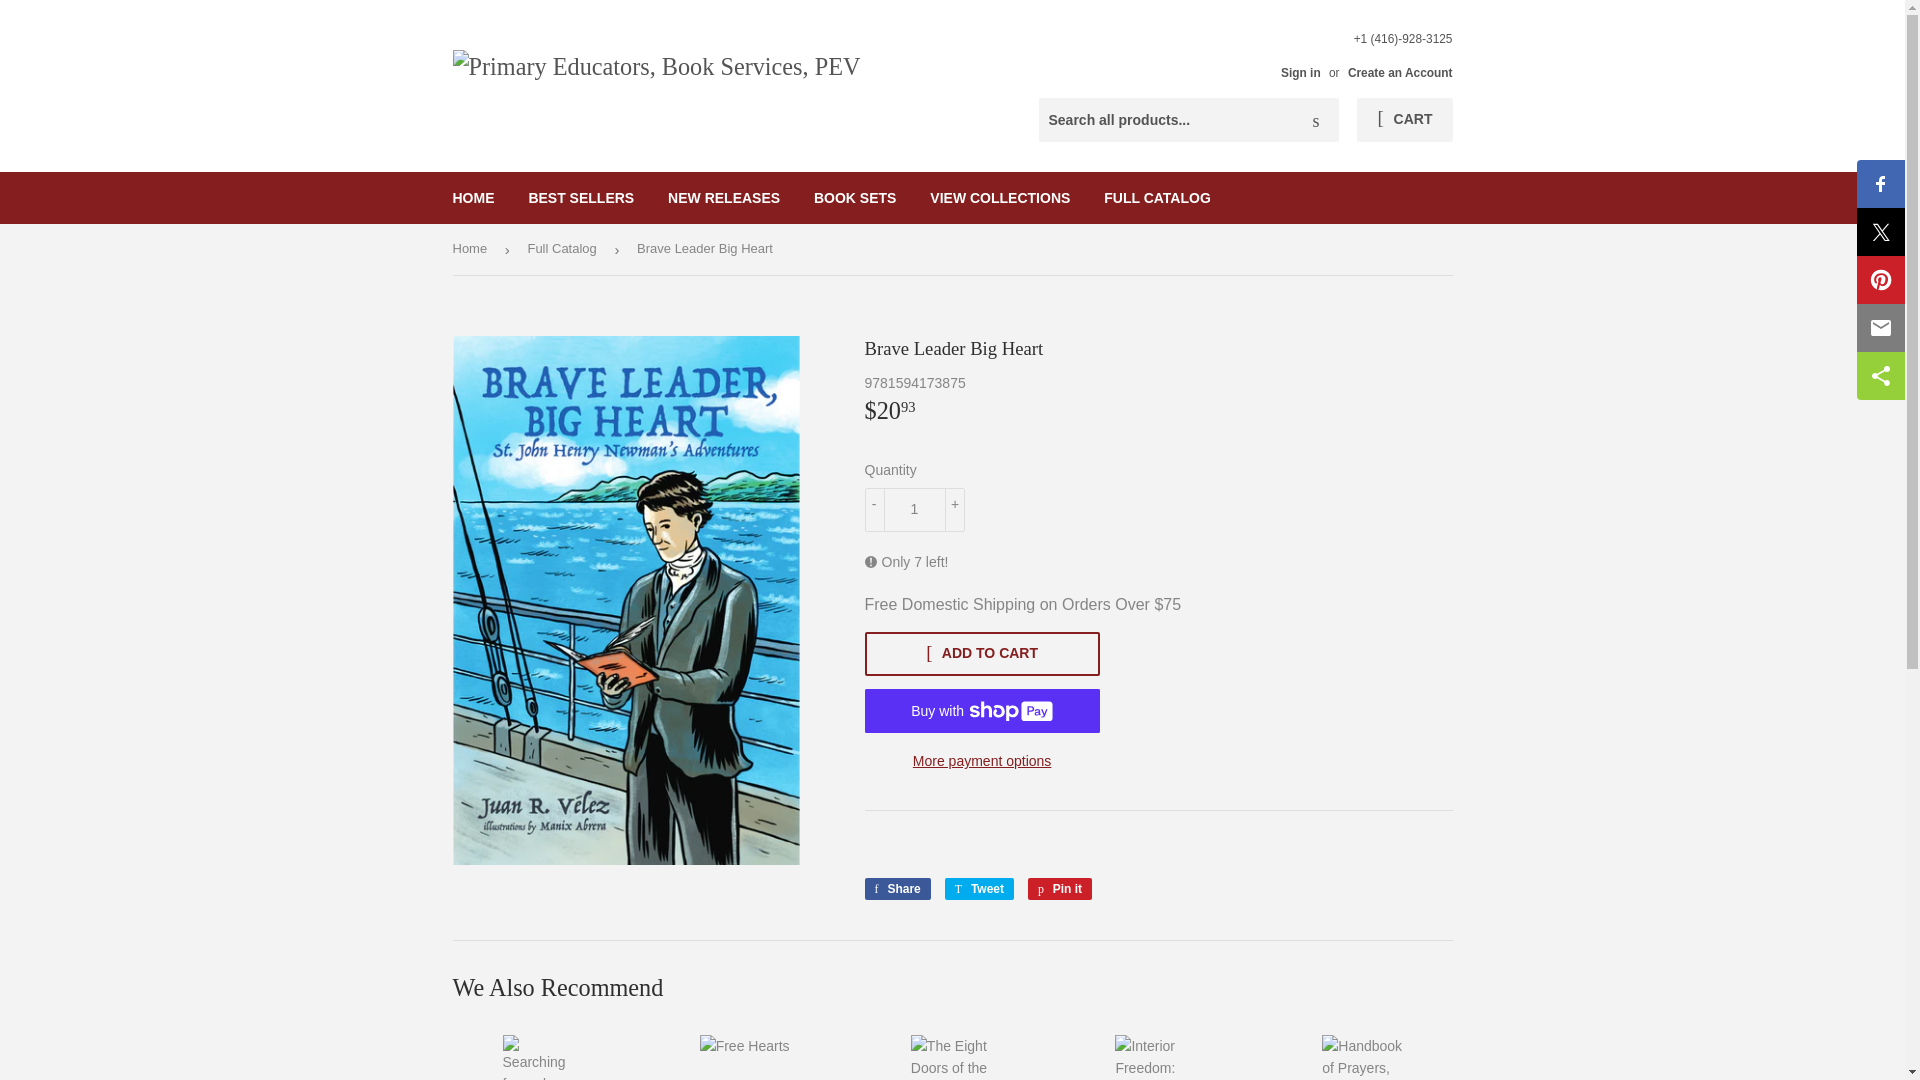 The image size is (1920, 1080). What do you see at coordinates (978, 888) in the screenshot?
I see `1` at bounding box center [978, 888].